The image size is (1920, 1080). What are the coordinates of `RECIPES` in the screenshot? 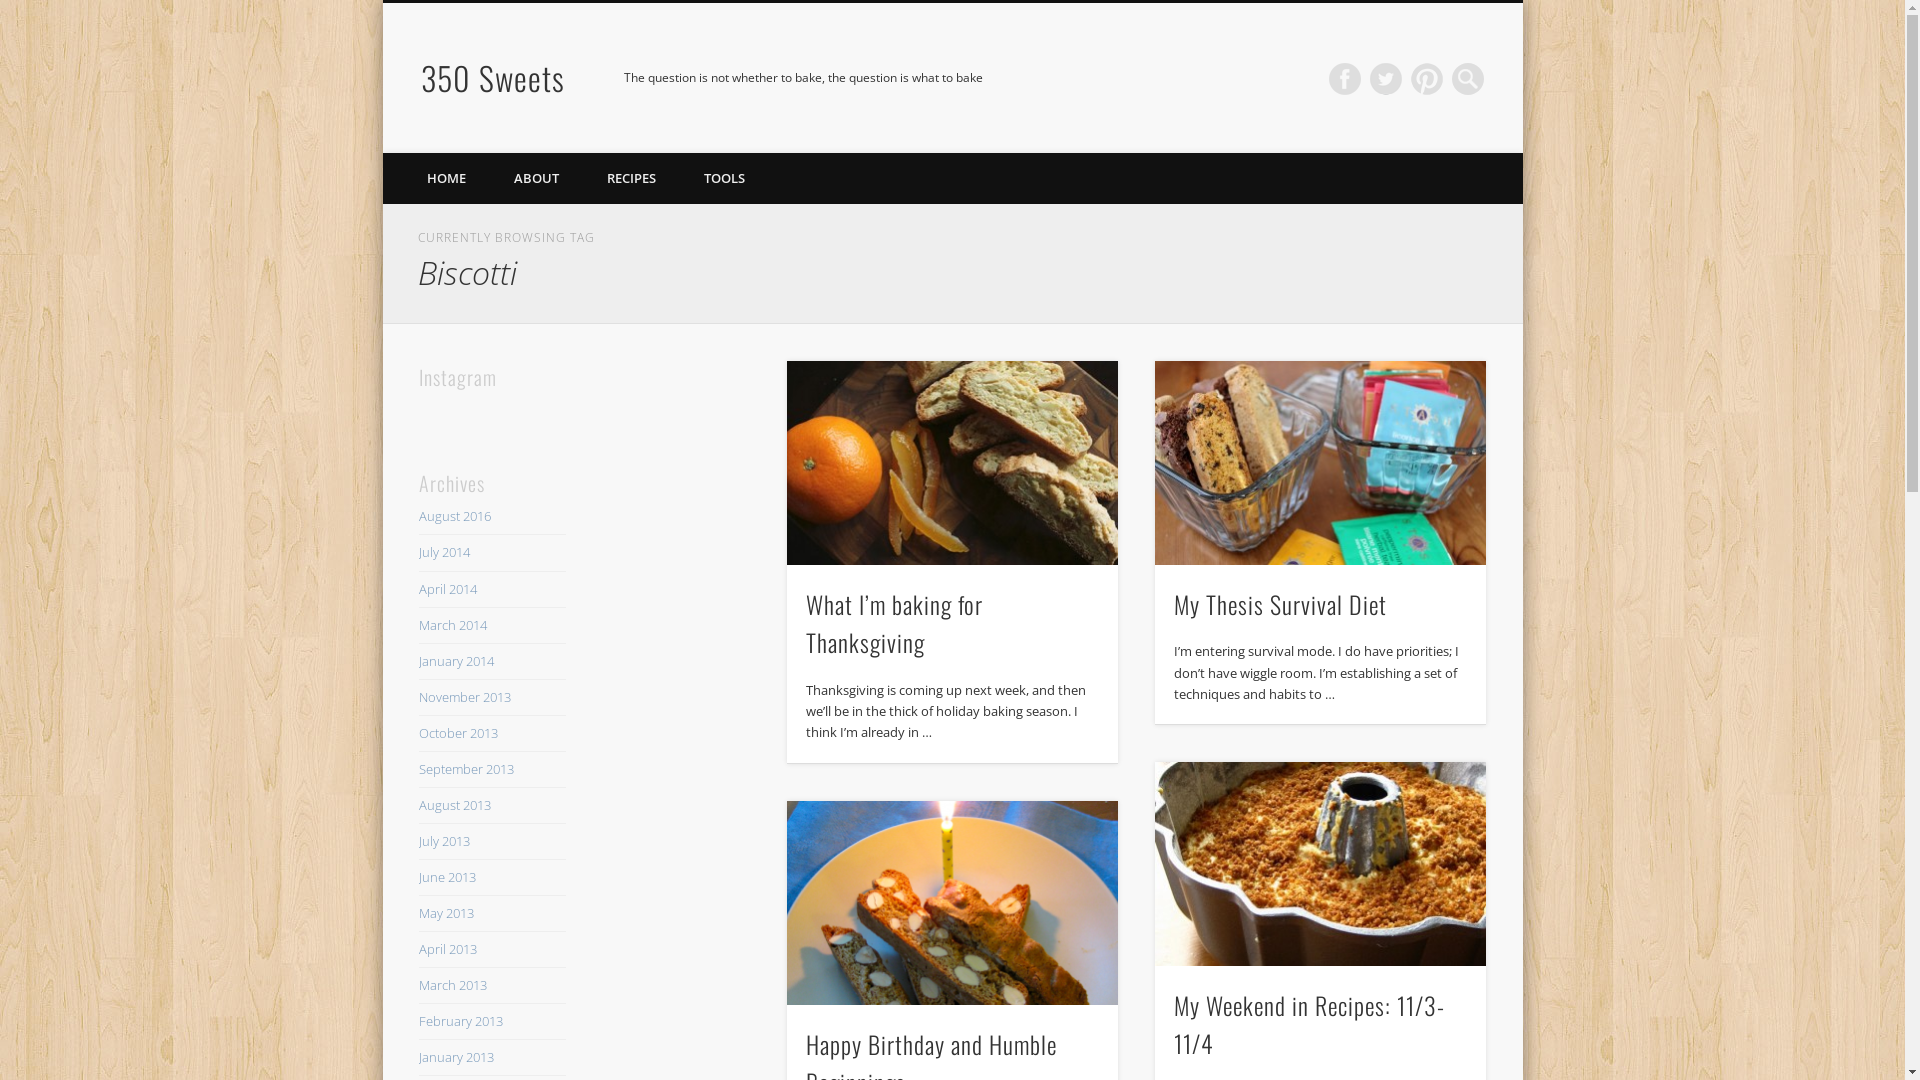 It's located at (630, 178).